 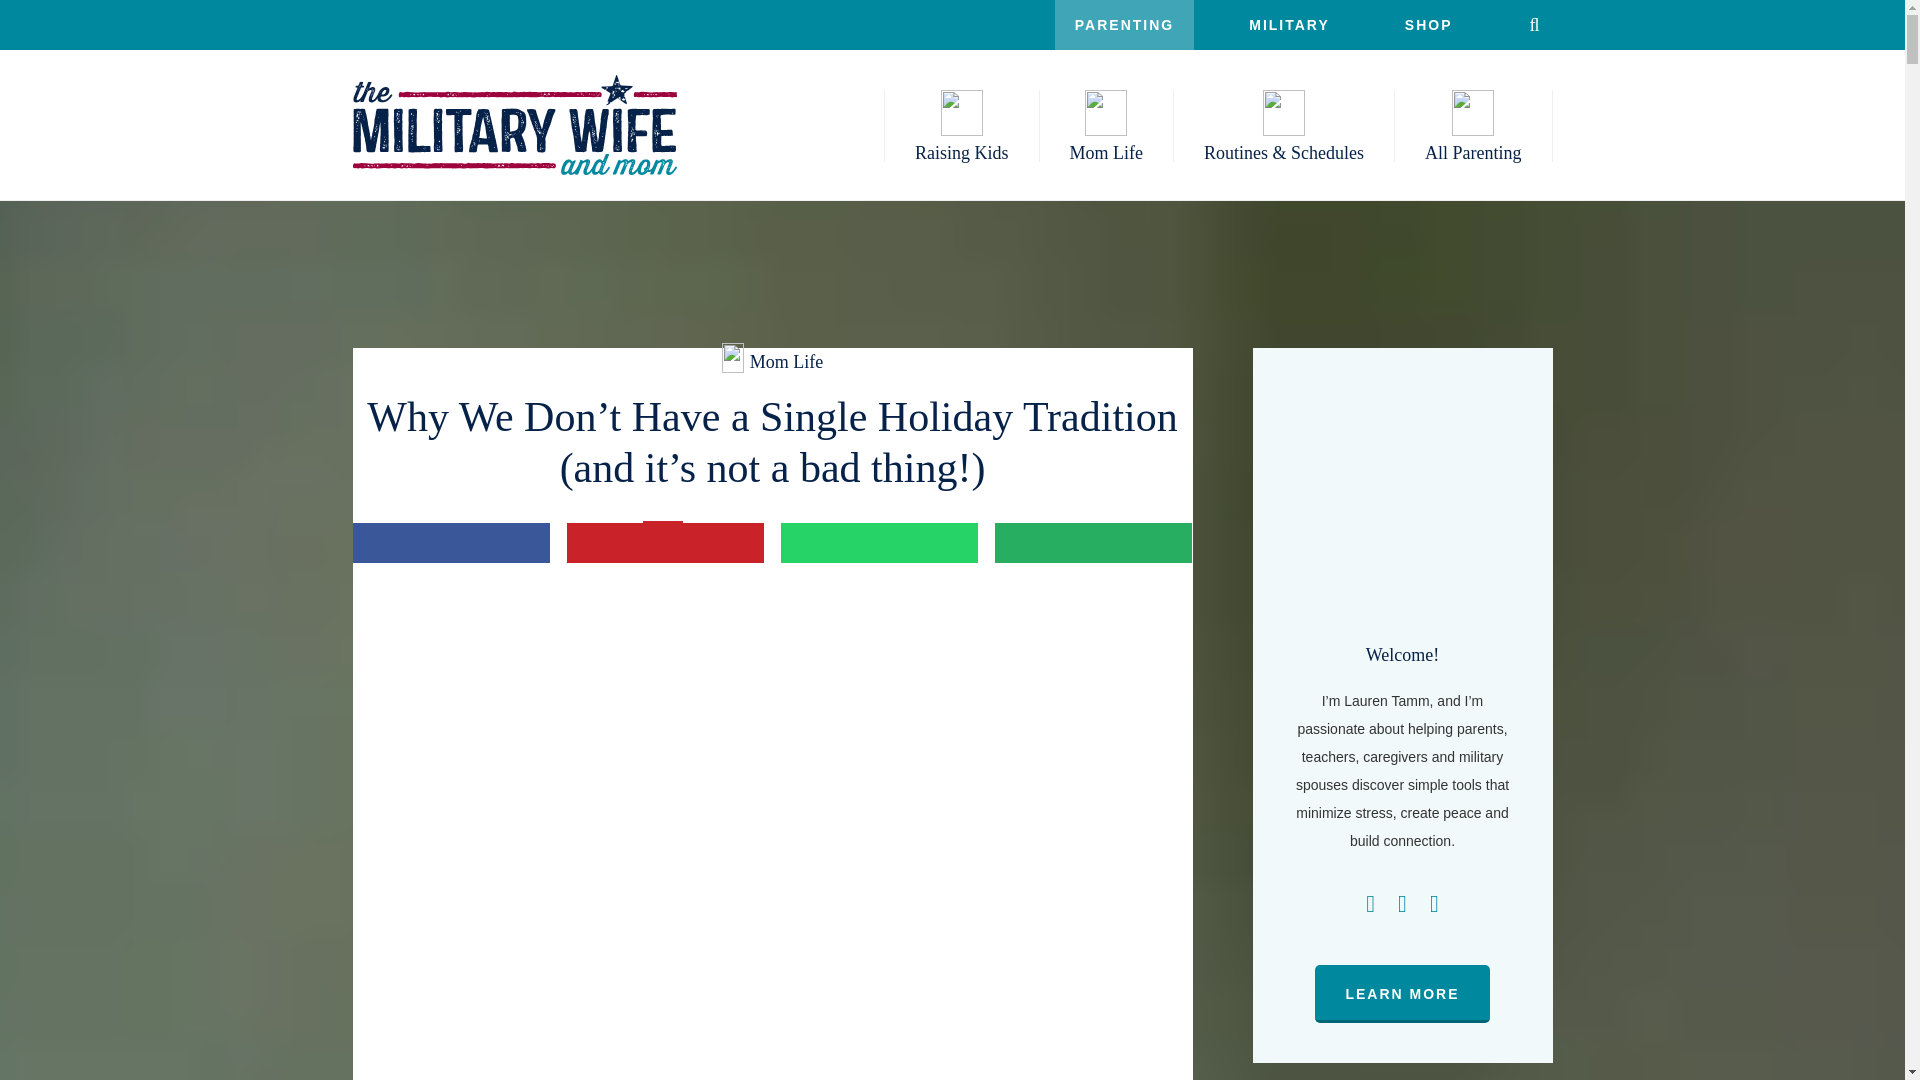 I want to click on Send over email, so click(x=1093, y=542).